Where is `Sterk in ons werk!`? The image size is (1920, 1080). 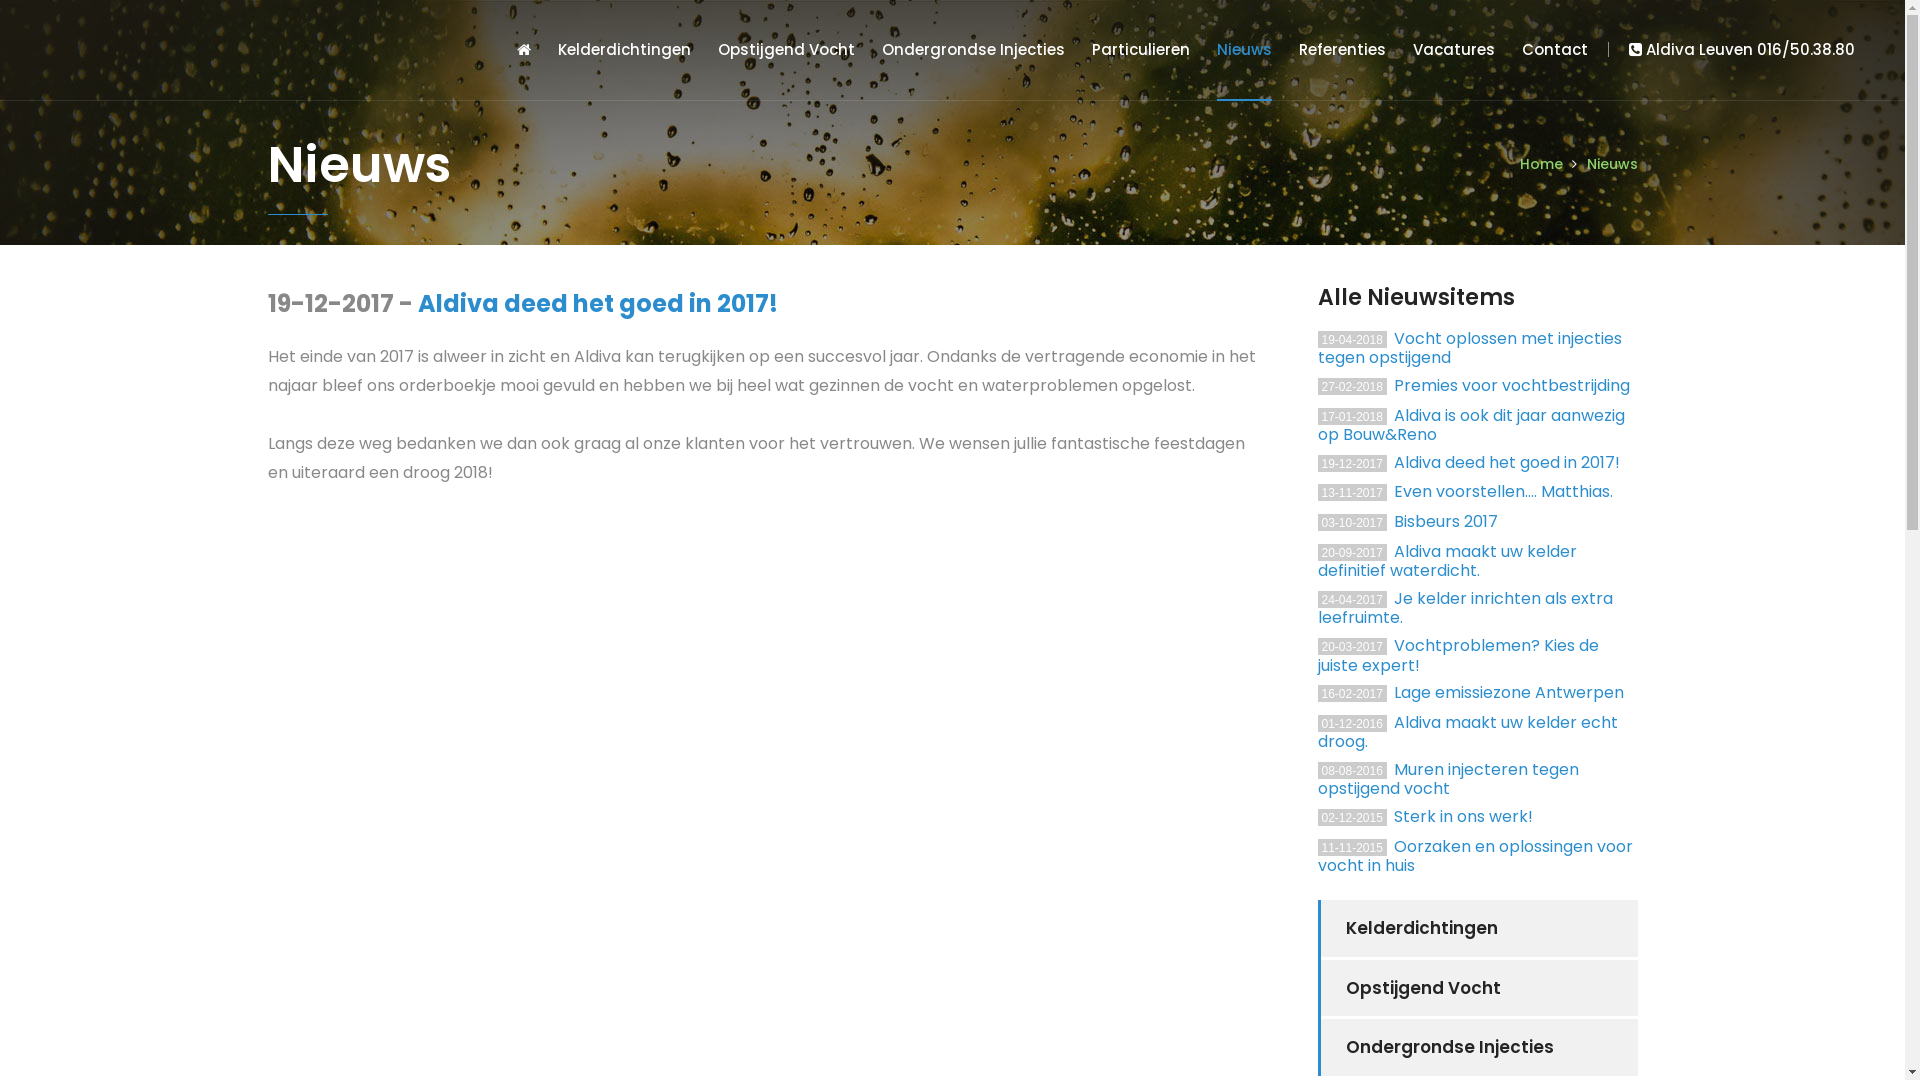
Sterk in ons werk! is located at coordinates (1464, 816).